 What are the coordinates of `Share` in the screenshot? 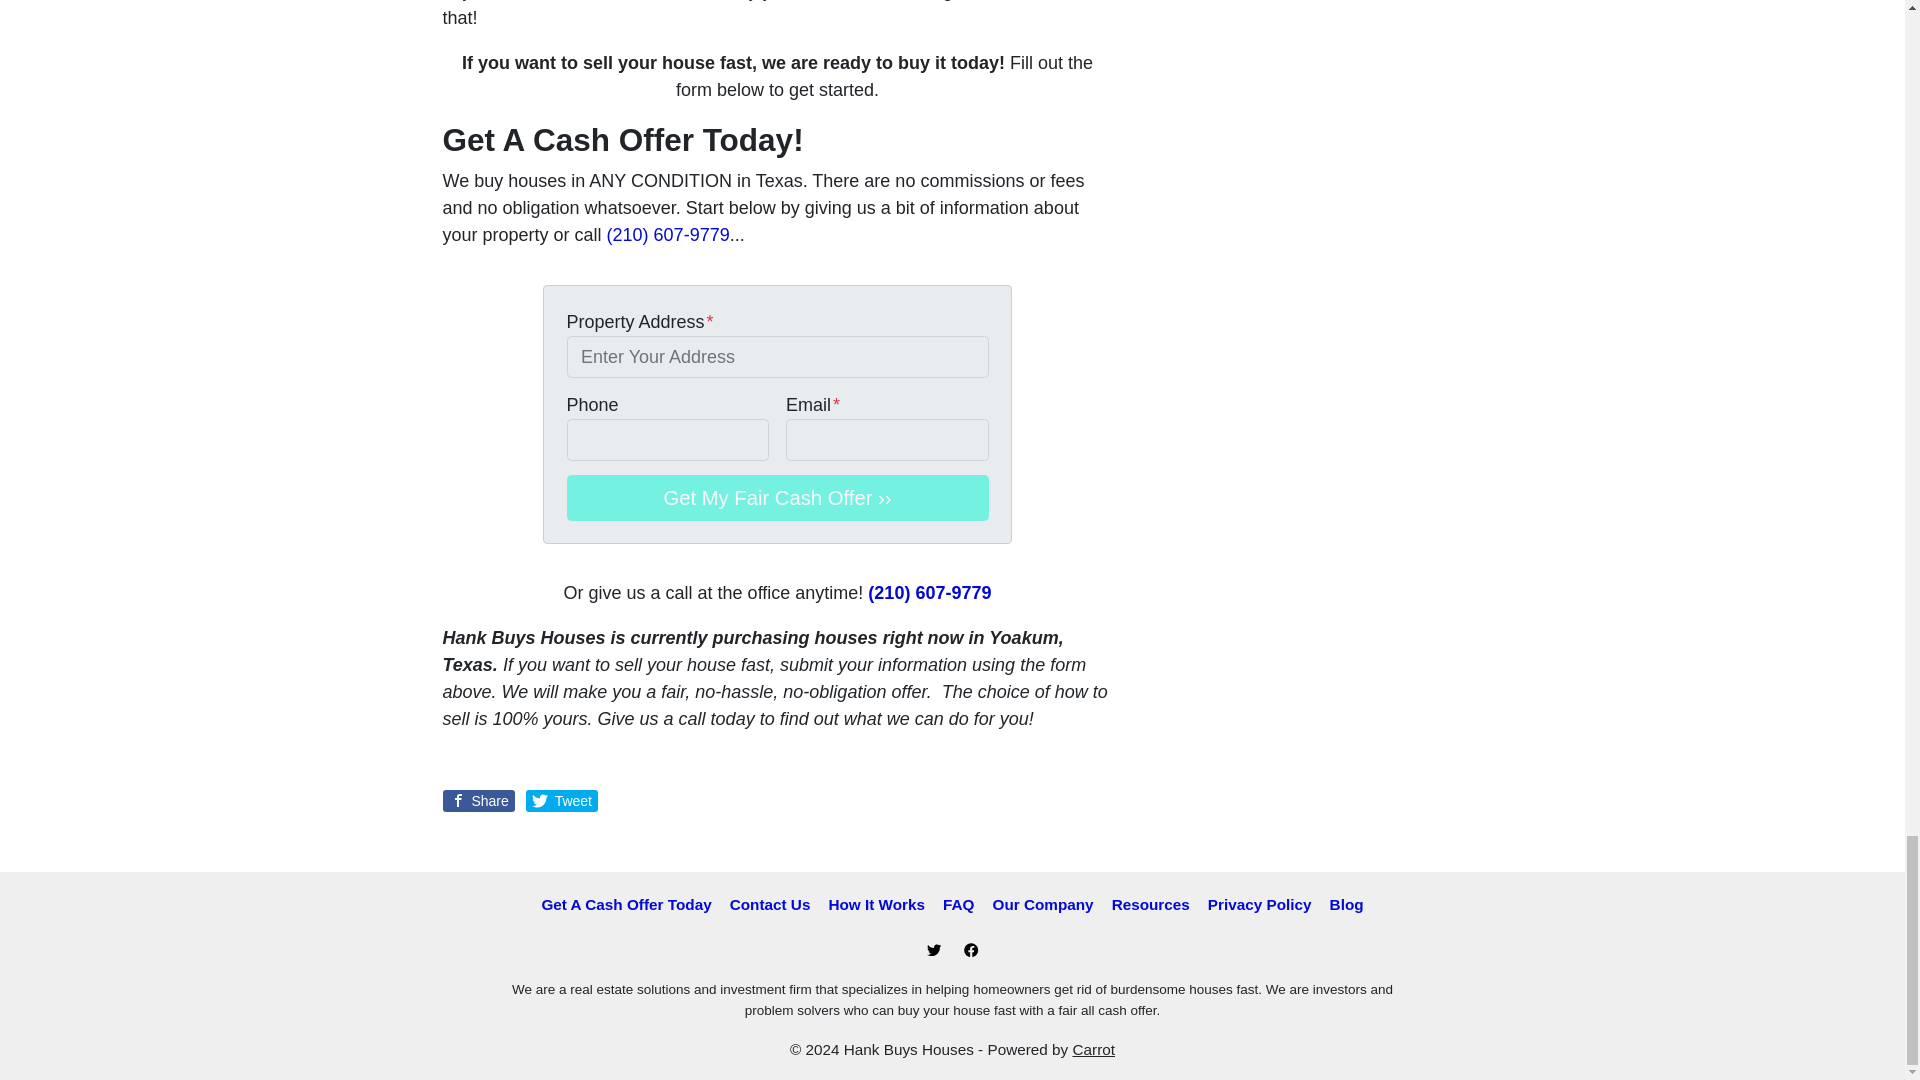 It's located at (478, 800).